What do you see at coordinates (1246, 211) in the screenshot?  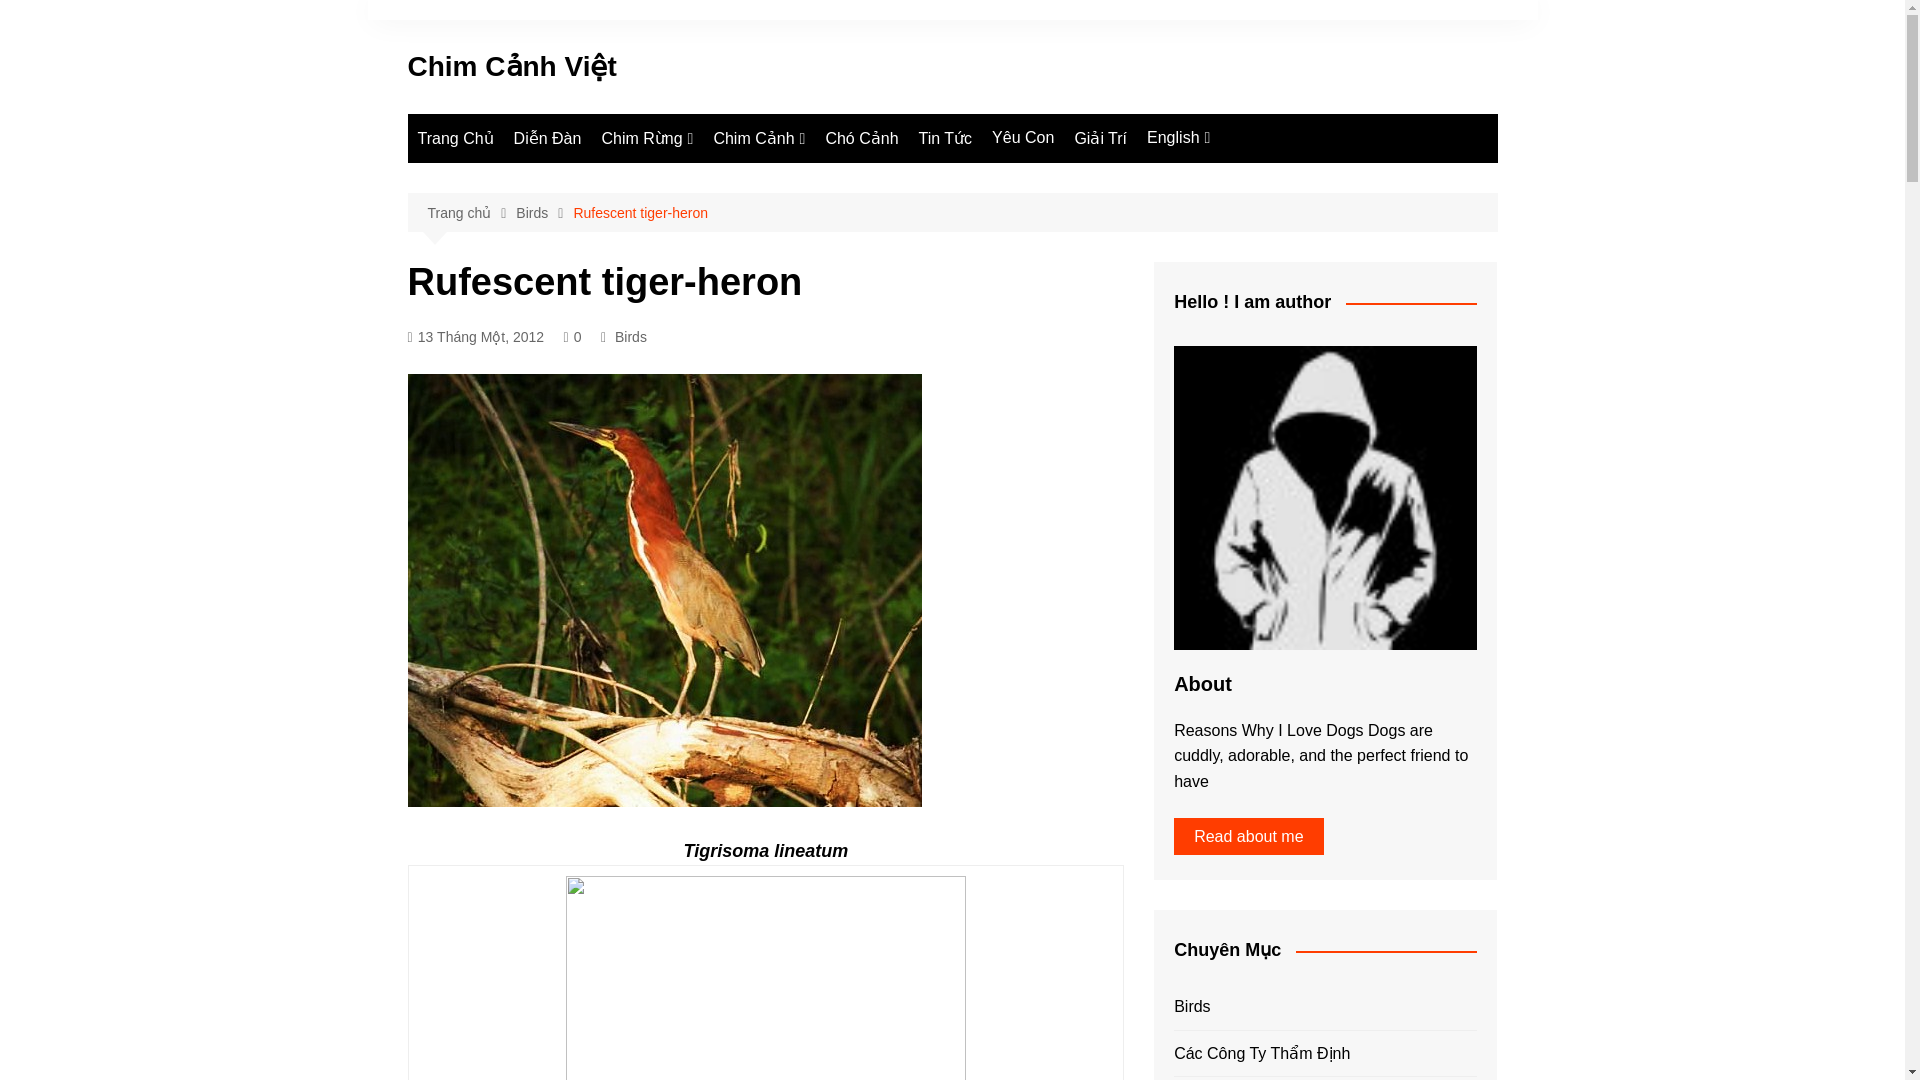 I see `Birds` at bounding box center [1246, 211].